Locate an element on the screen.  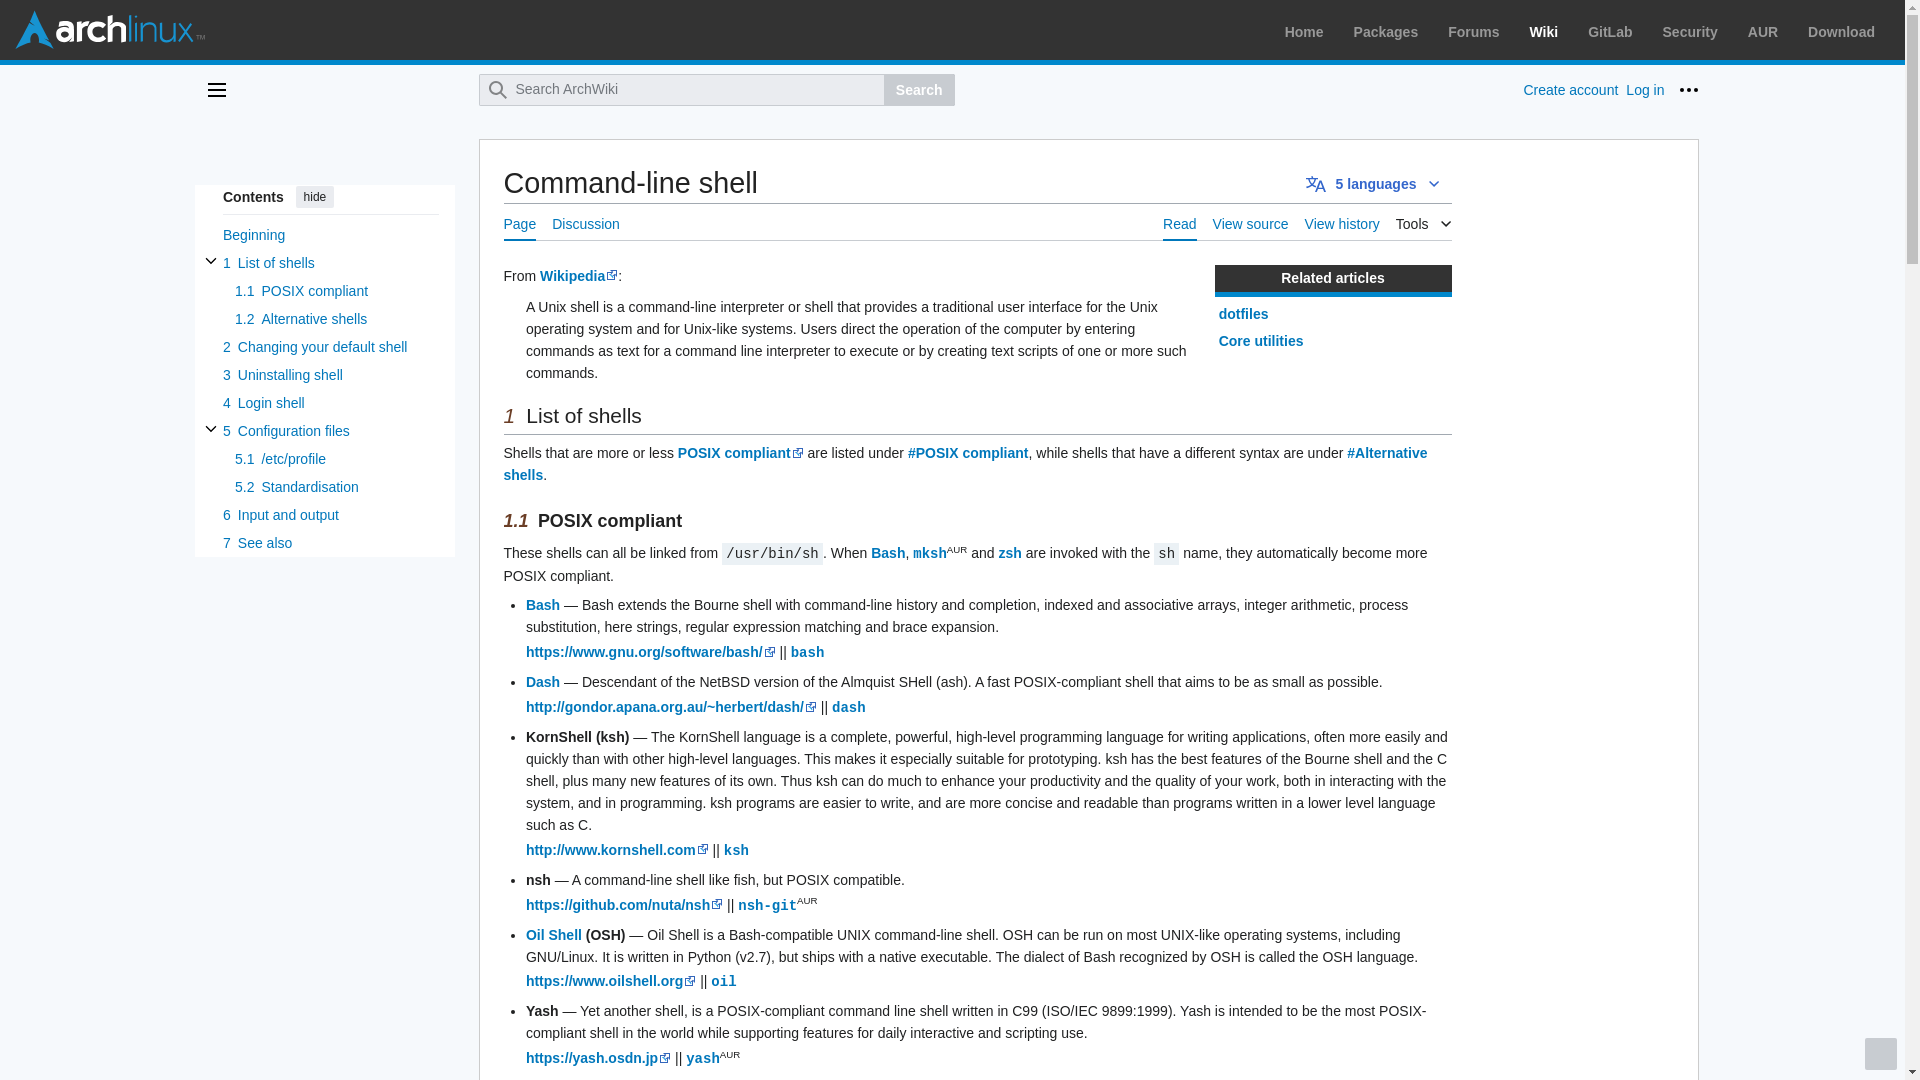
1.1POSIX compliant is located at coordinates (336, 290).